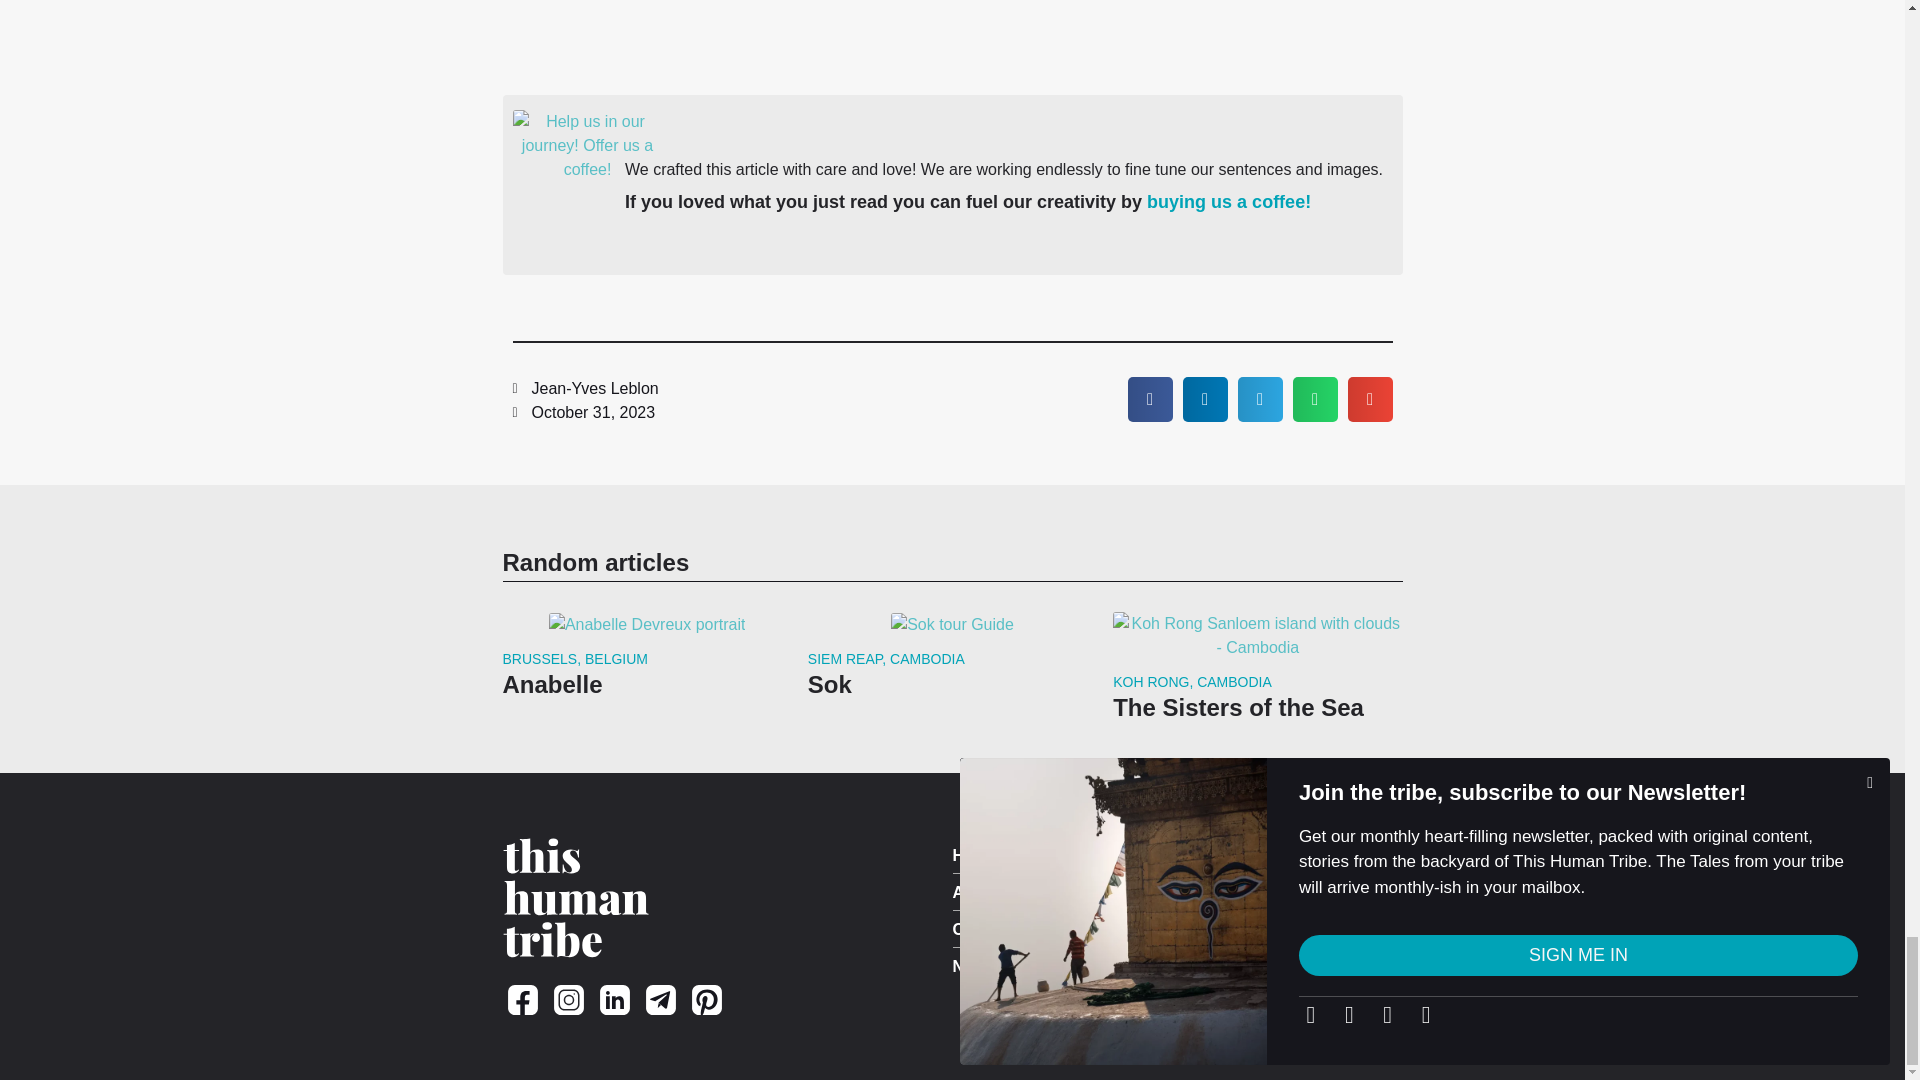 The height and width of the screenshot is (1080, 1920). Describe the element at coordinates (1238, 708) in the screenshot. I see `The Sisters of the Sea` at that location.